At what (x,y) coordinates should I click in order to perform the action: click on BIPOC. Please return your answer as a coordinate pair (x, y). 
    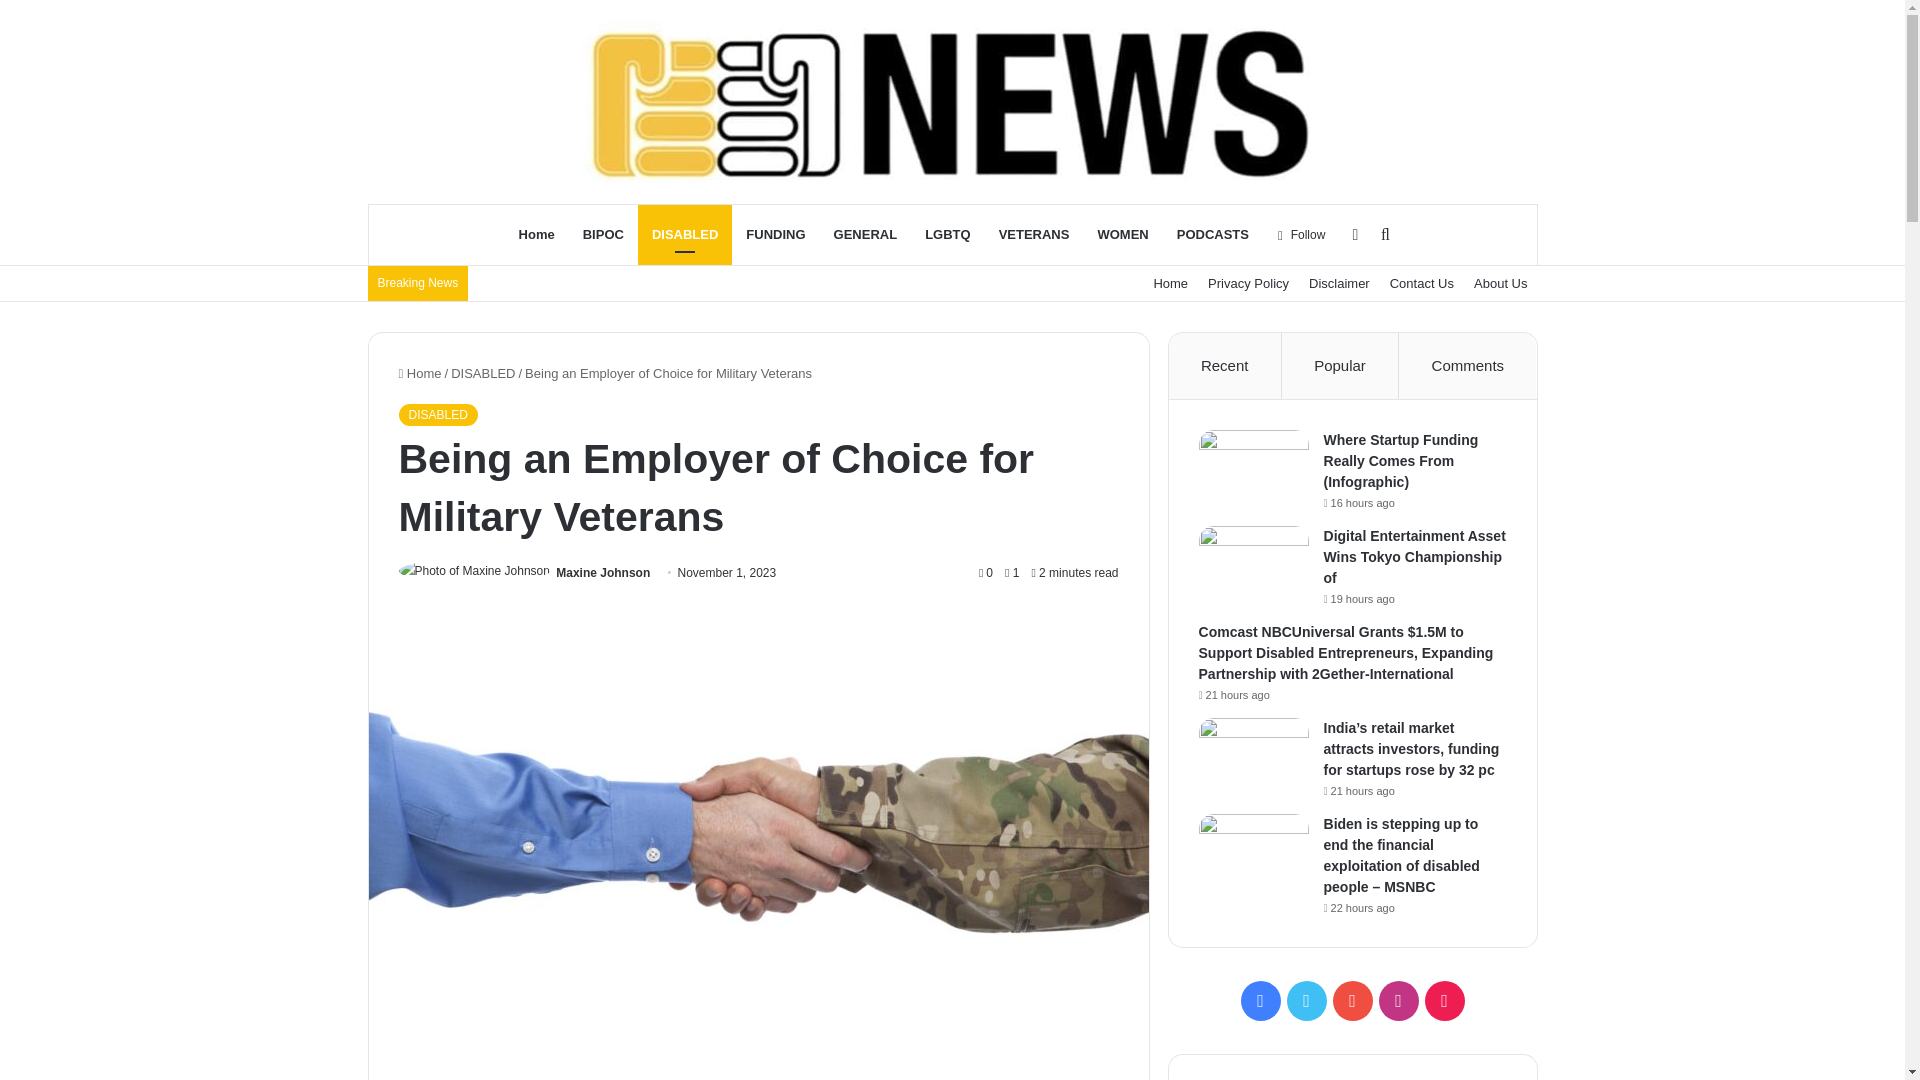
    Looking at the image, I should click on (602, 234).